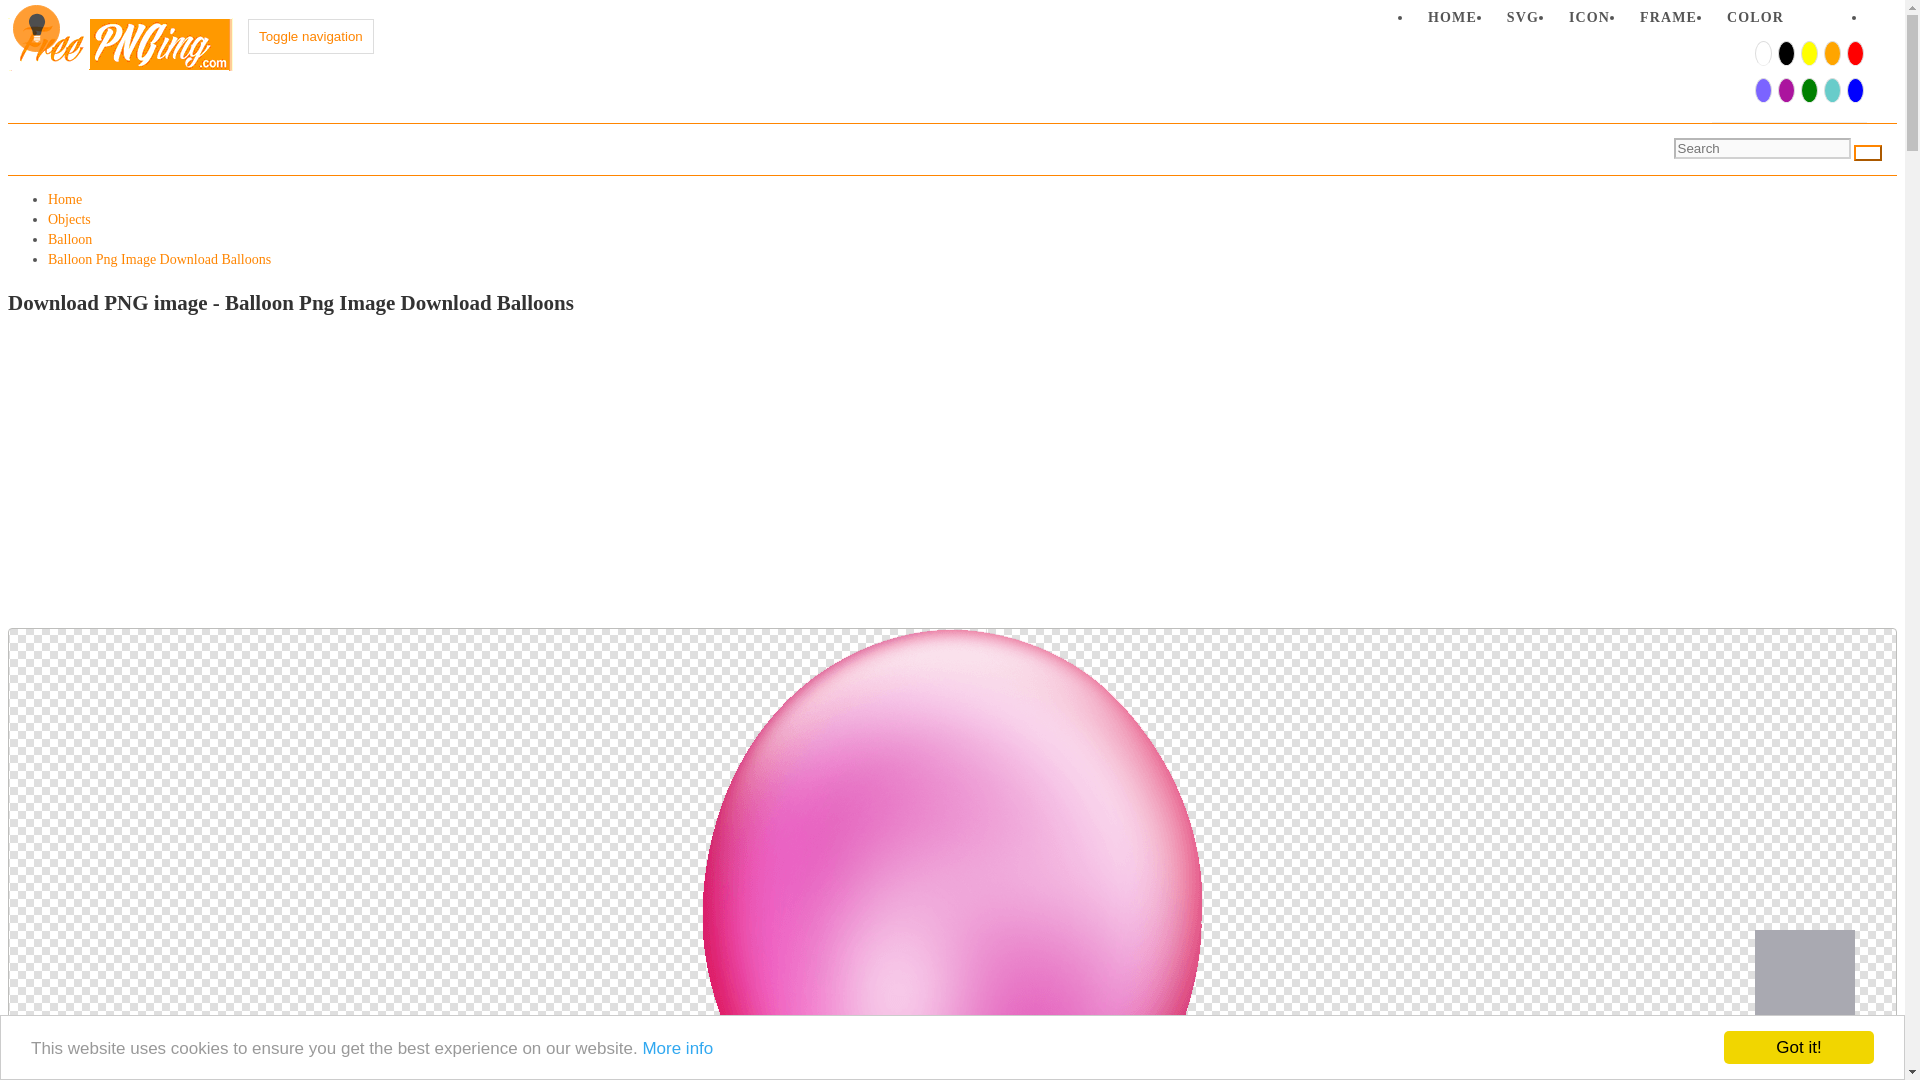 The image size is (1920, 1080). Describe the element at coordinates (1786, 92) in the screenshot. I see `Magenta PNG` at that location.